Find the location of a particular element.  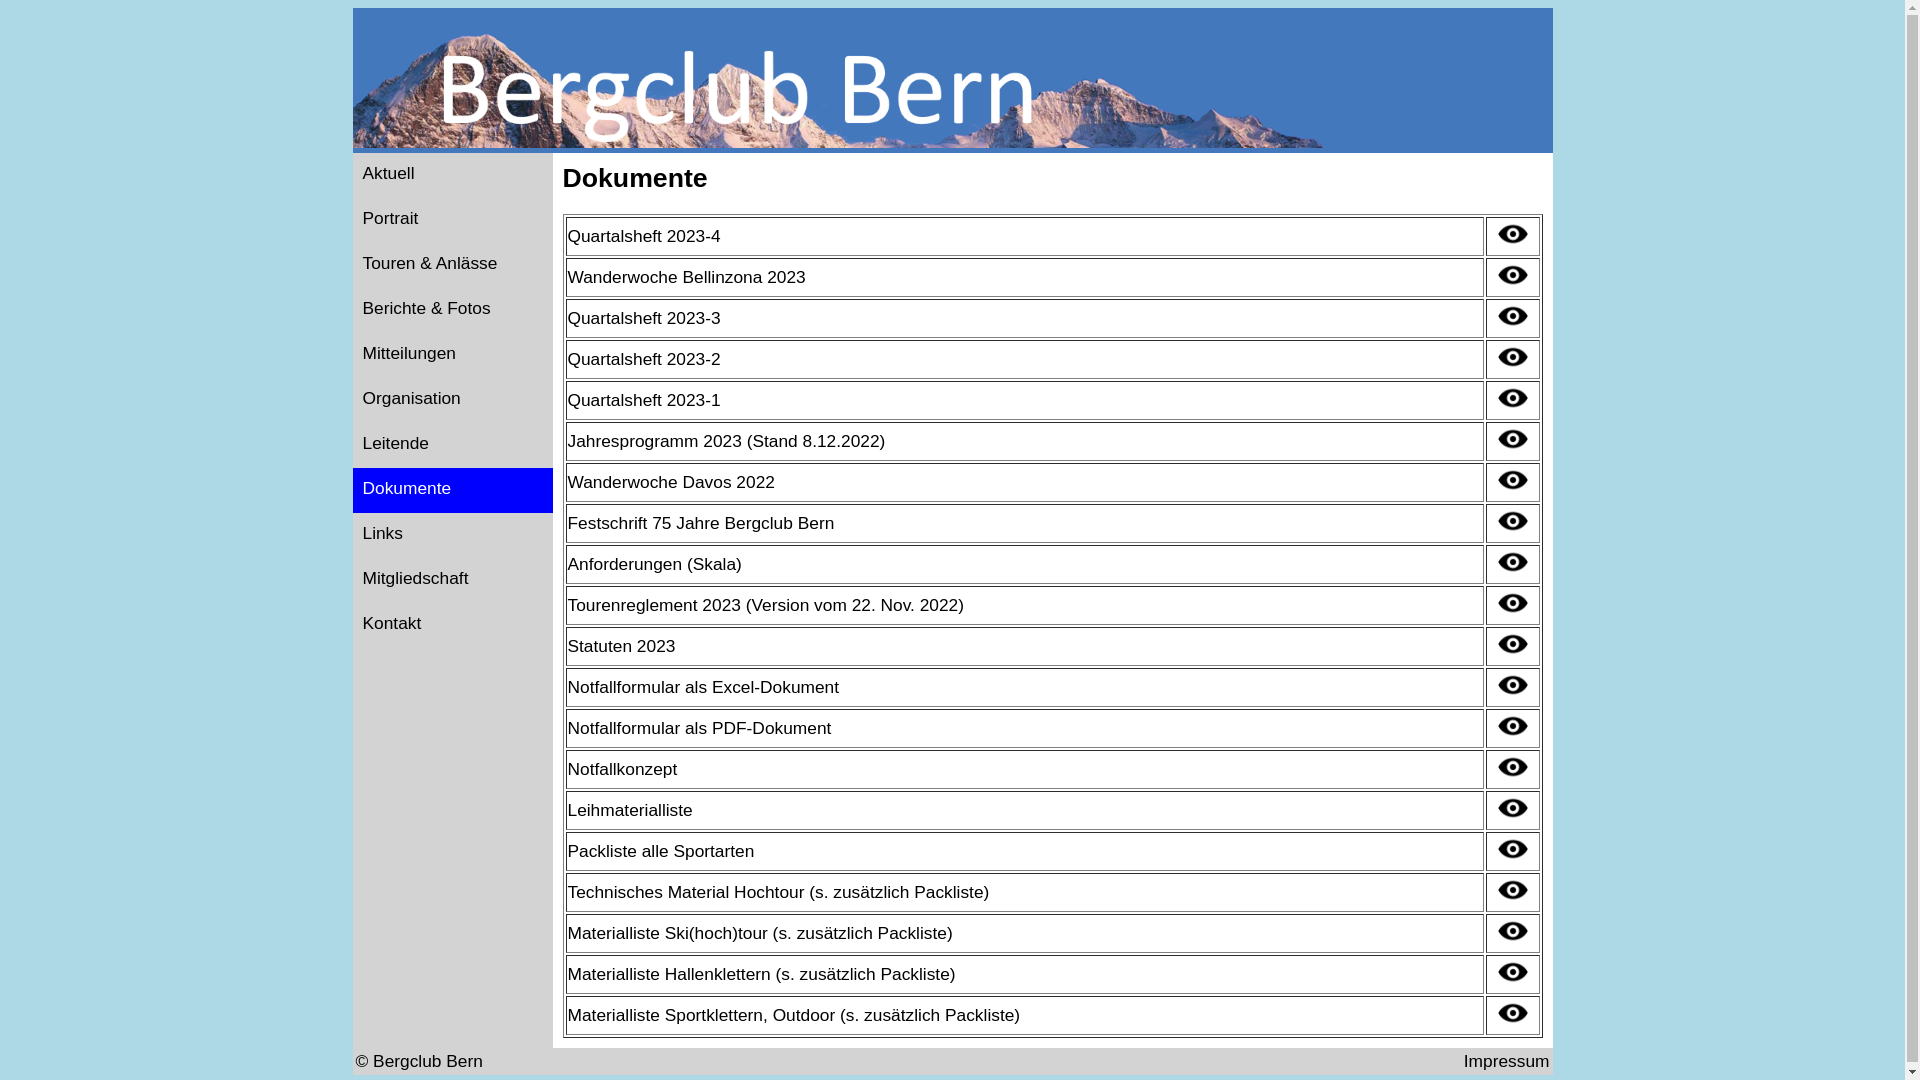

Leihmaterialliste is located at coordinates (630, 810).